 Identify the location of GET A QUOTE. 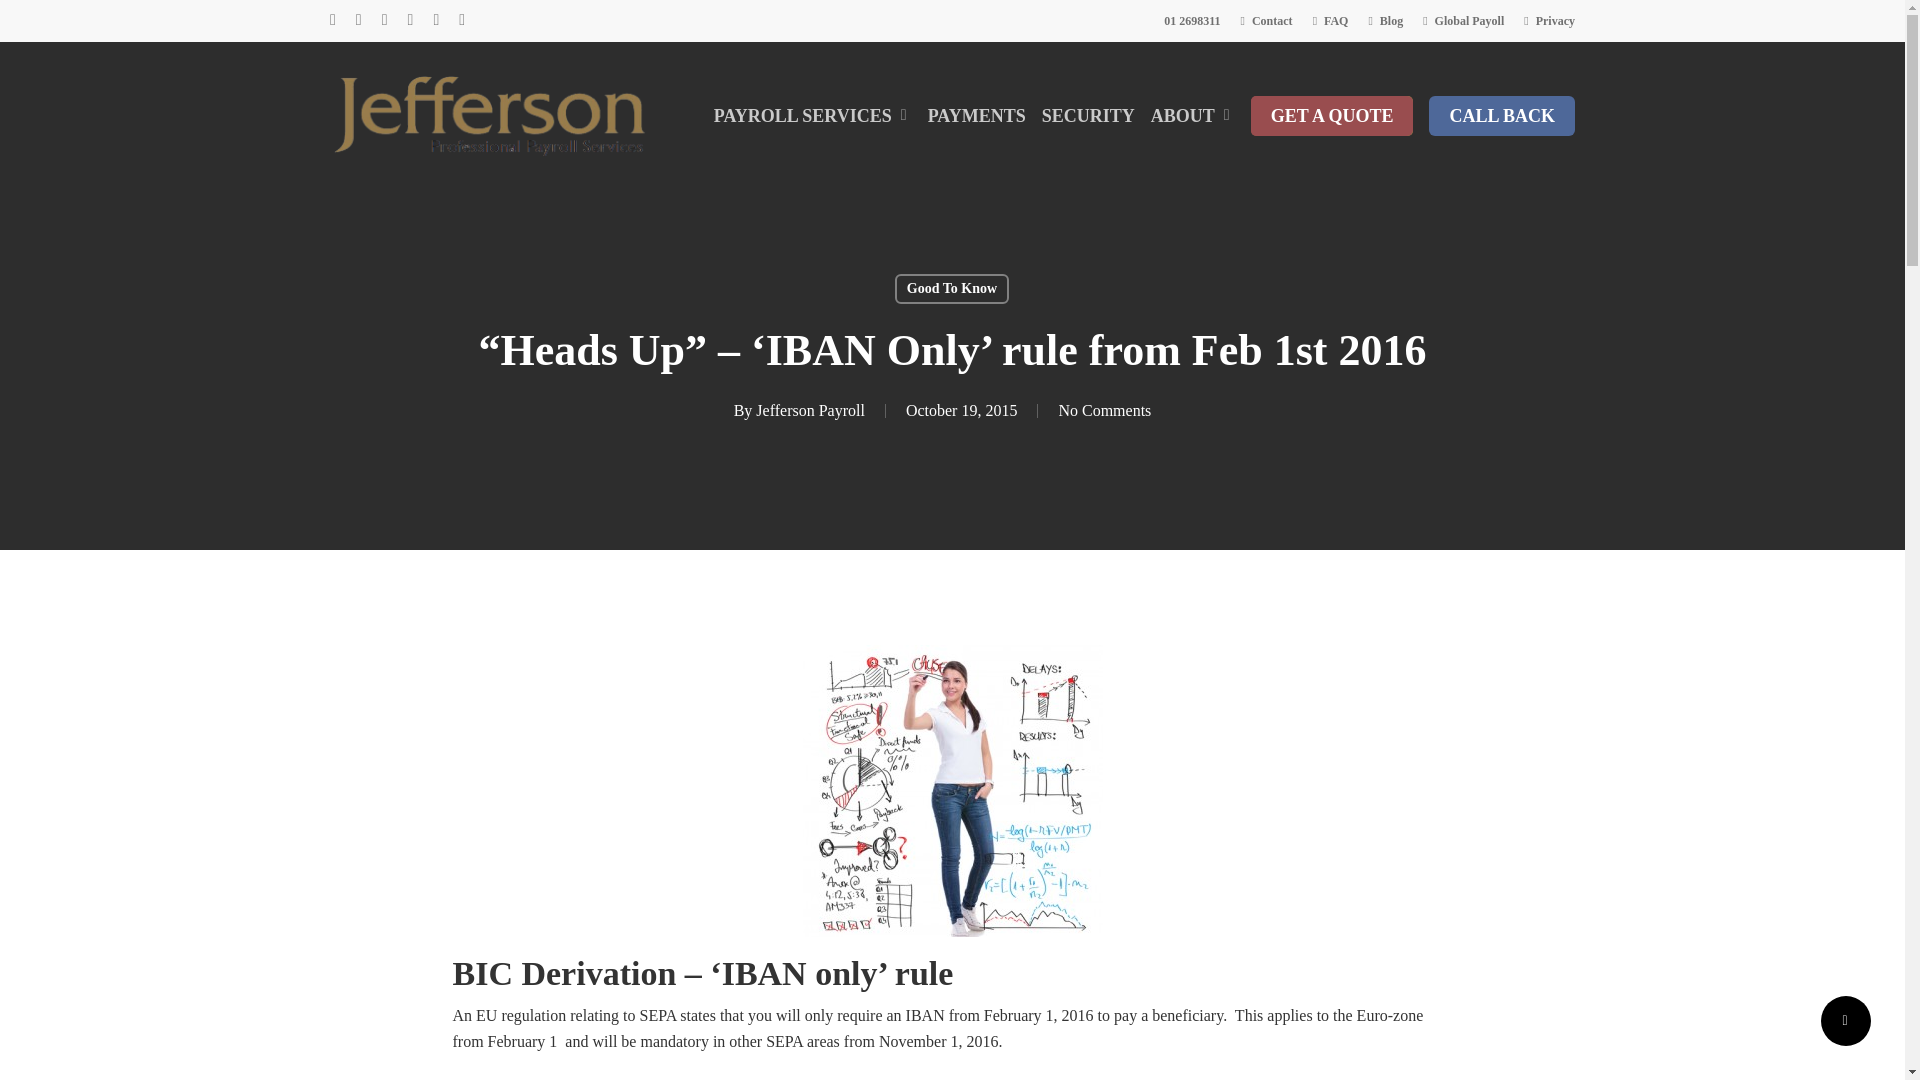
(1332, 116).